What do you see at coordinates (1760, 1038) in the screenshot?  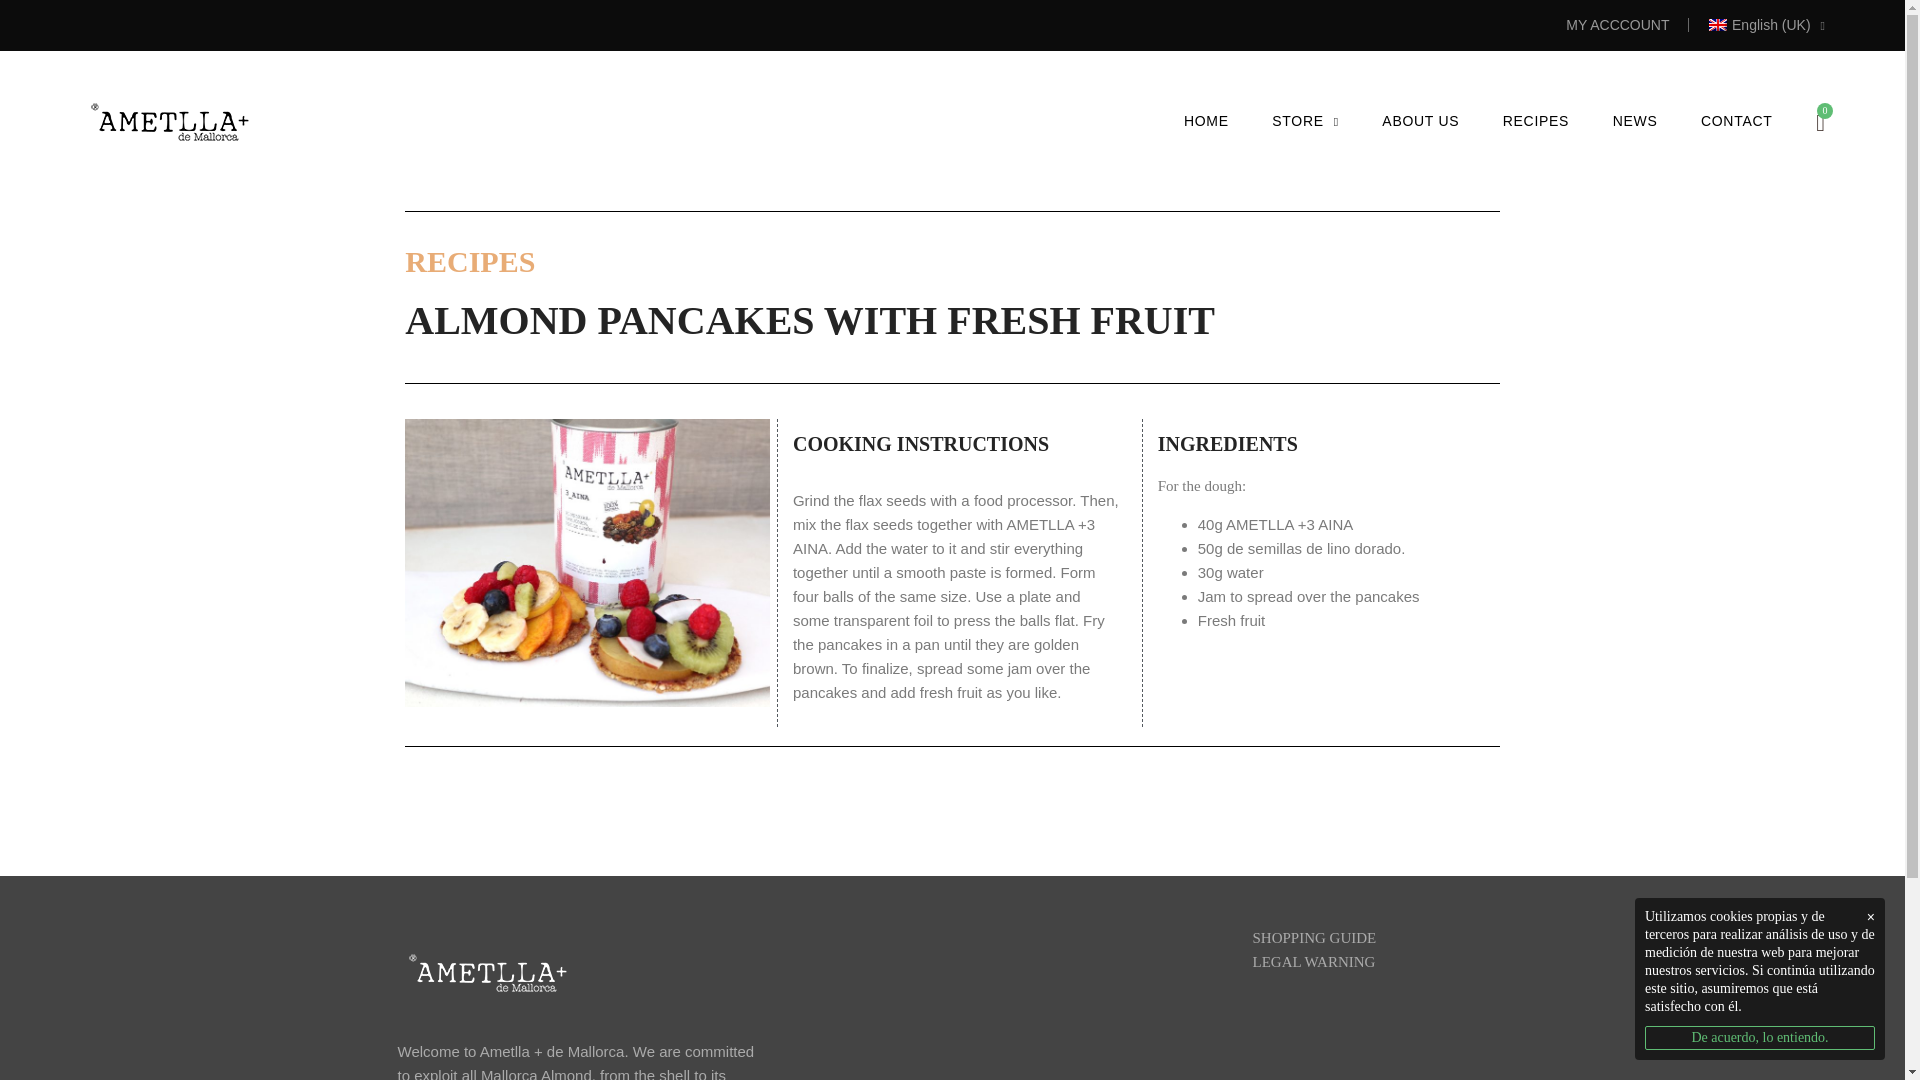 I see `De acuerdo, lo entiendo.` at bounding box center [1760, 1038].